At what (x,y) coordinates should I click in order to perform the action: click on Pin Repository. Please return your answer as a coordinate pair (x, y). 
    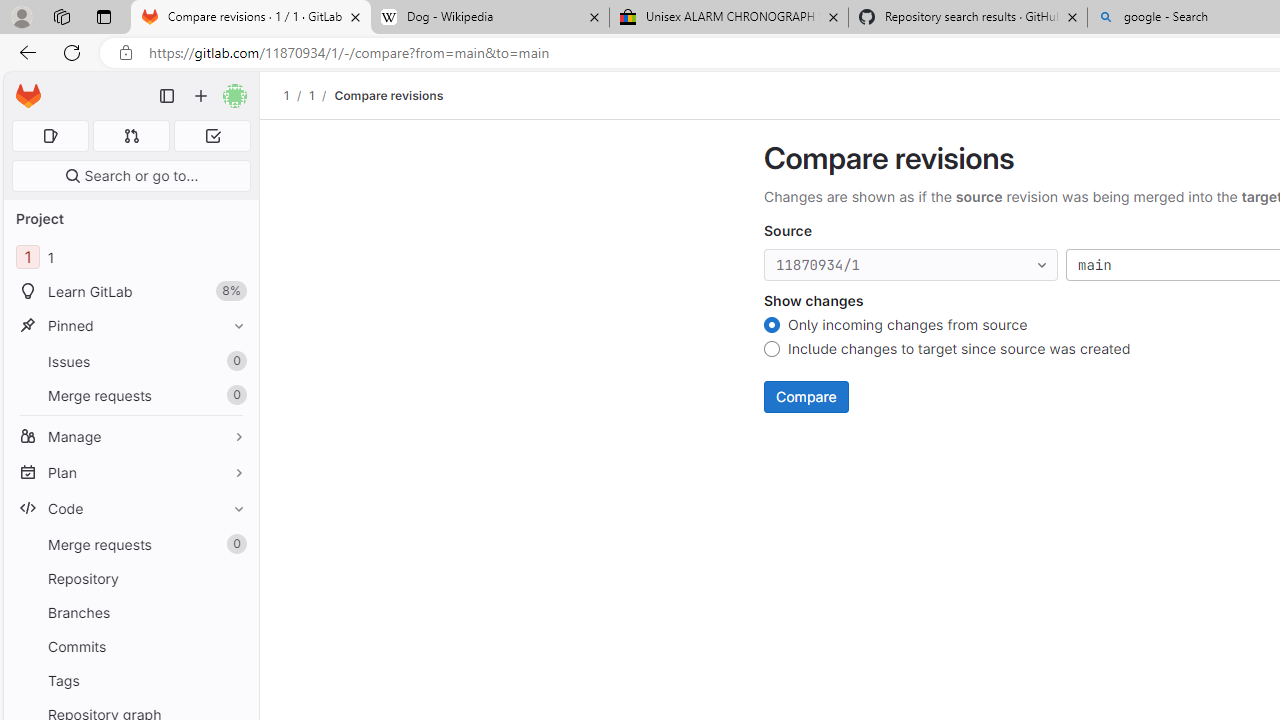
    Looking at the image, I should click on (234, 578).